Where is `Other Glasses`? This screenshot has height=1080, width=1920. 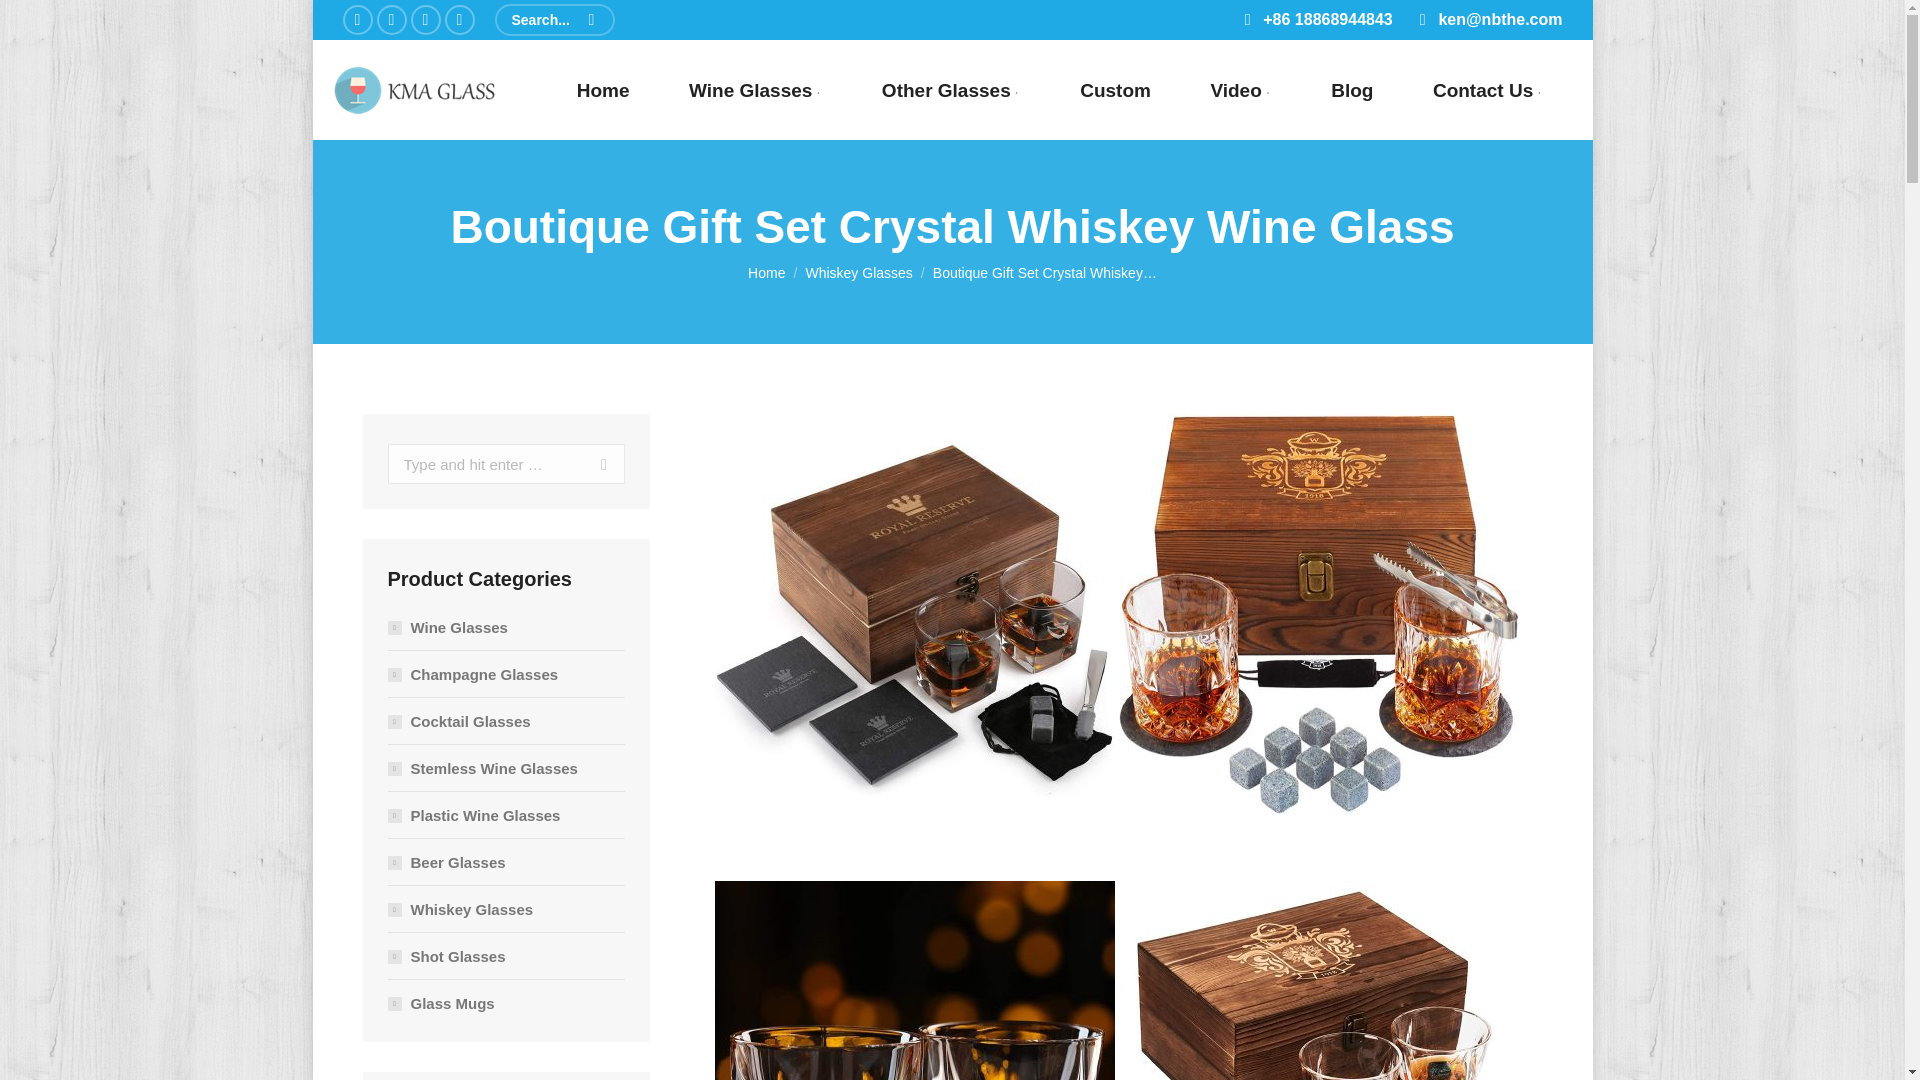
Other Glasses is located at coordinates (951, 90).